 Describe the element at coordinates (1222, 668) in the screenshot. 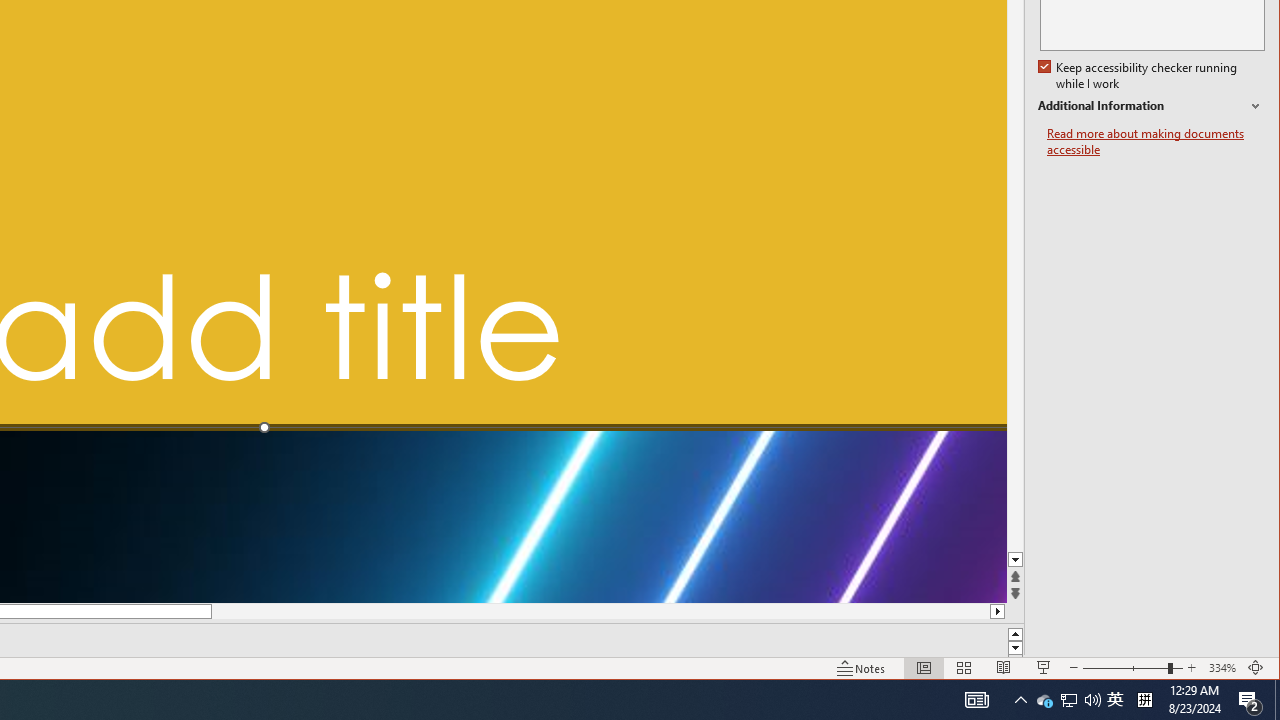

I see `Zoom 334%` at that location.